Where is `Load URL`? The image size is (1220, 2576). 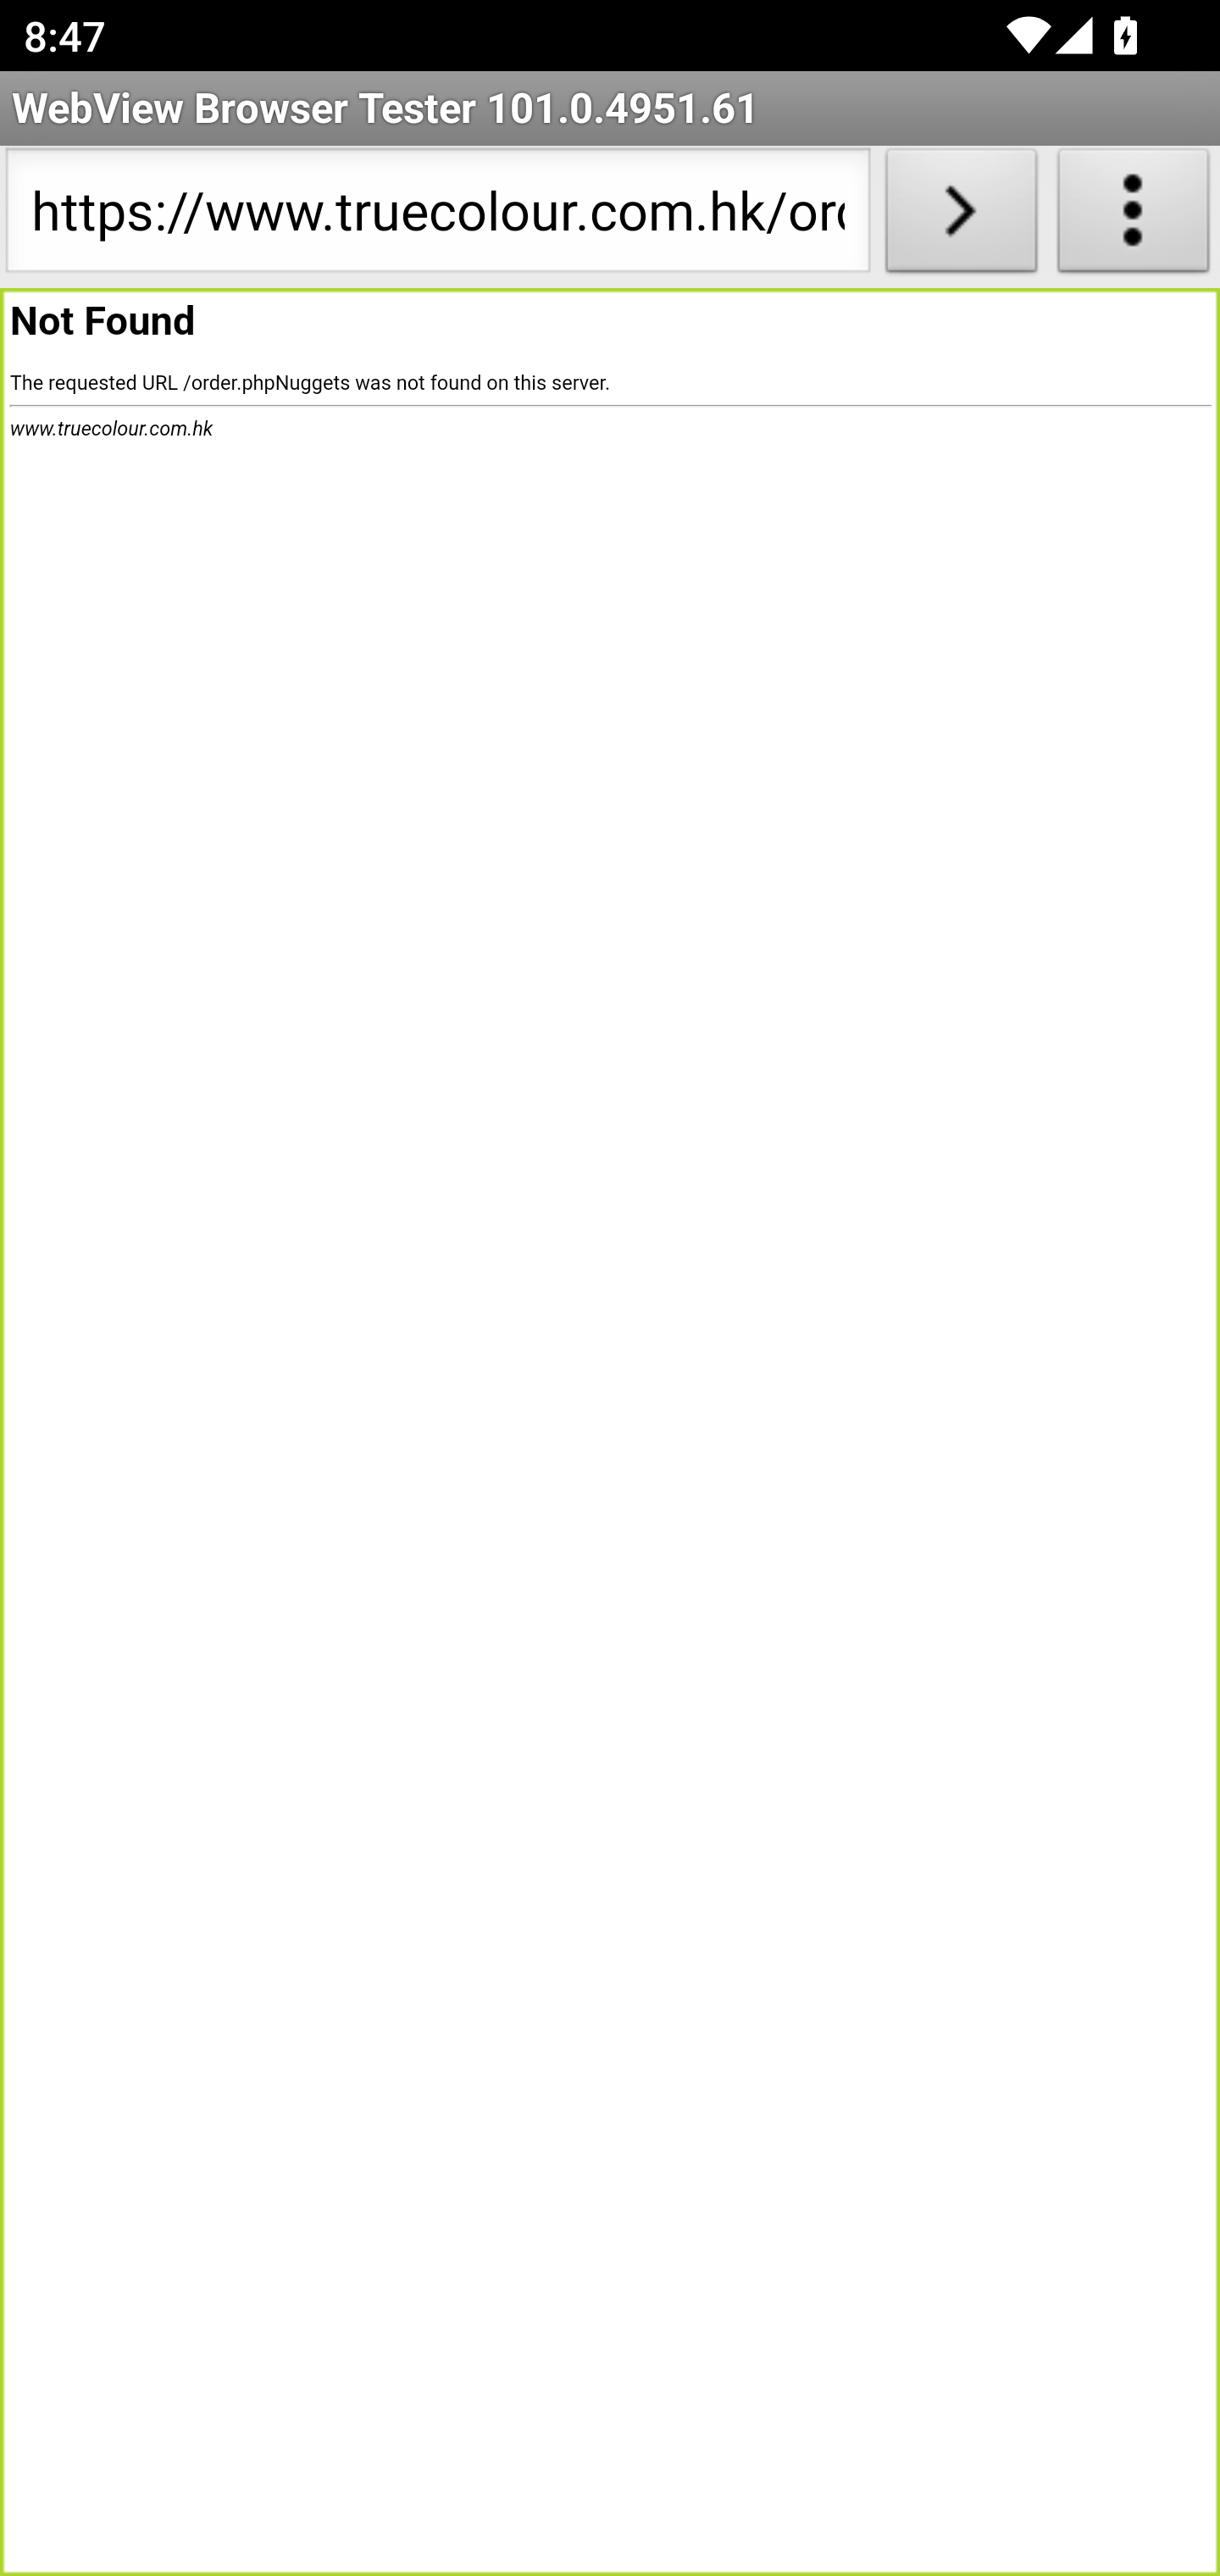
Load URL is located at coordinates (961, 217).